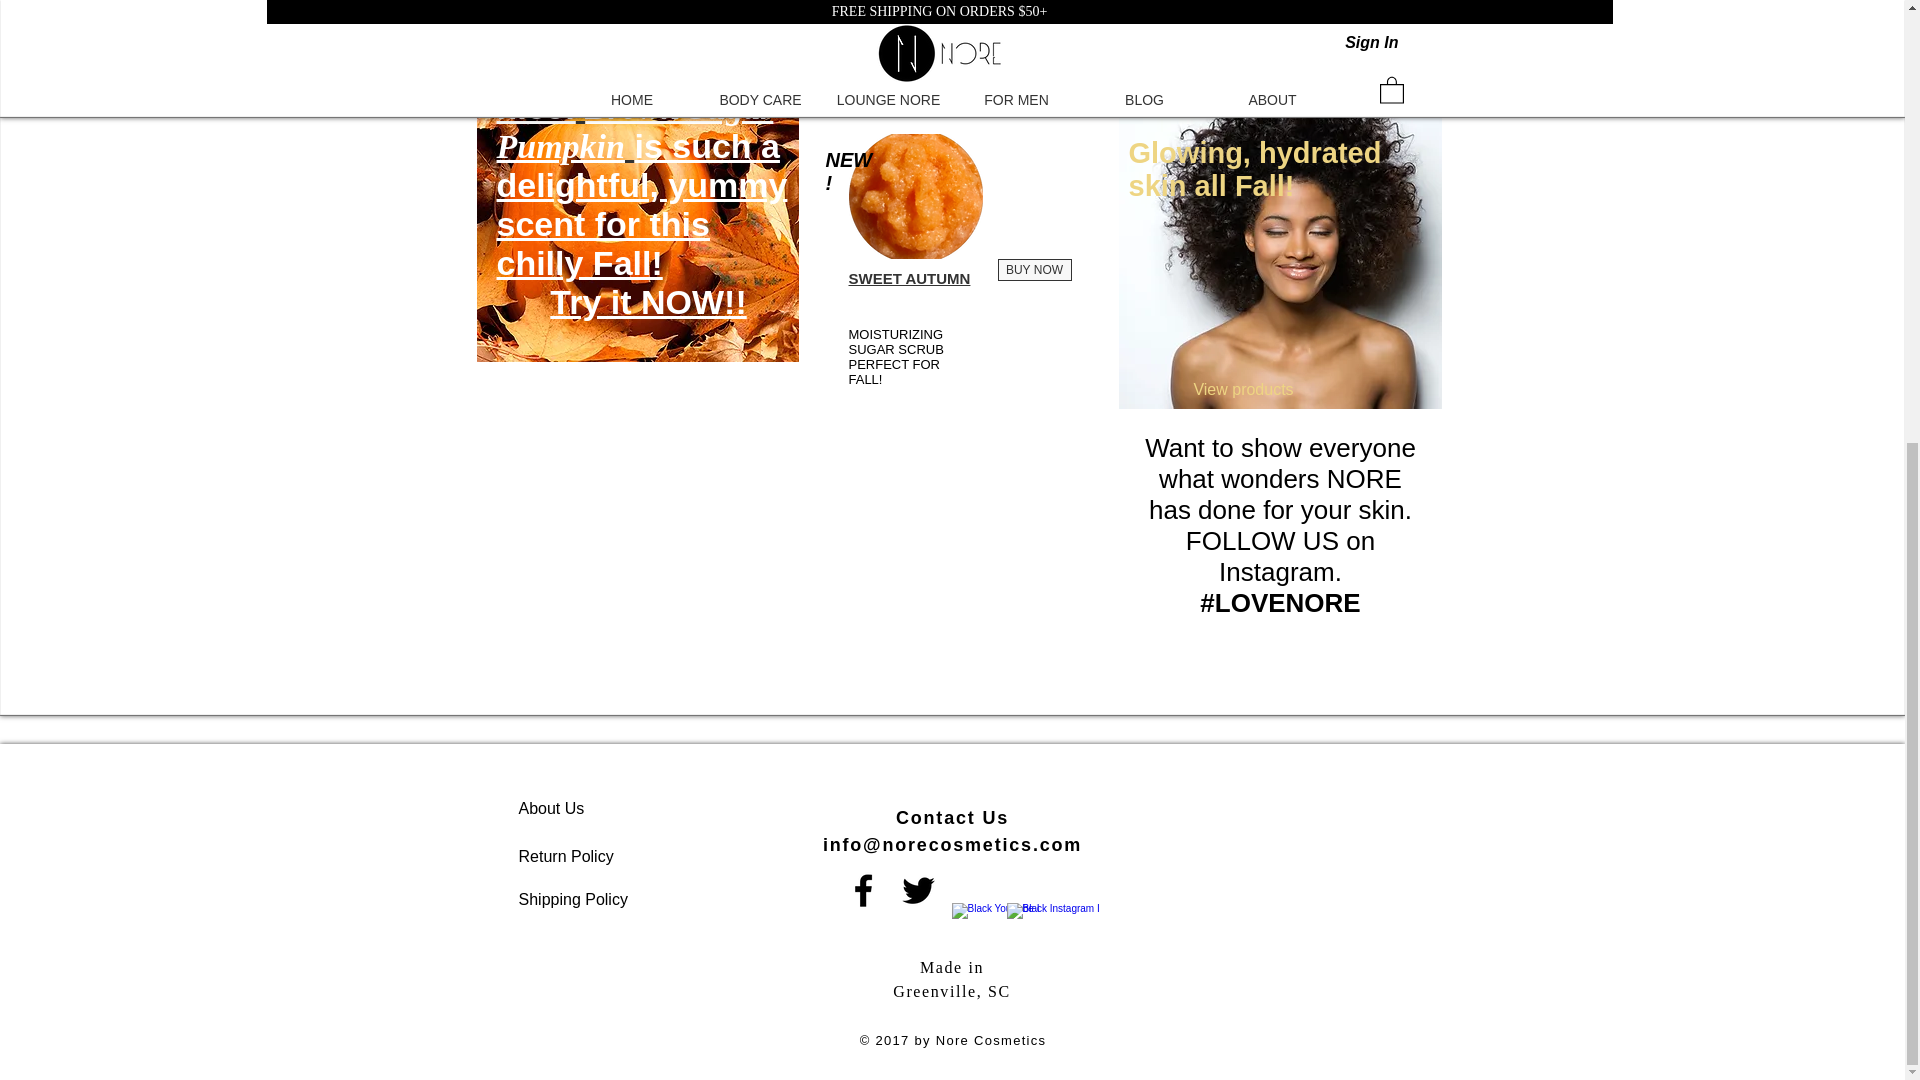 This screenshot has height=1080, width=1920. I want to click on View products, so click(1244, 390).